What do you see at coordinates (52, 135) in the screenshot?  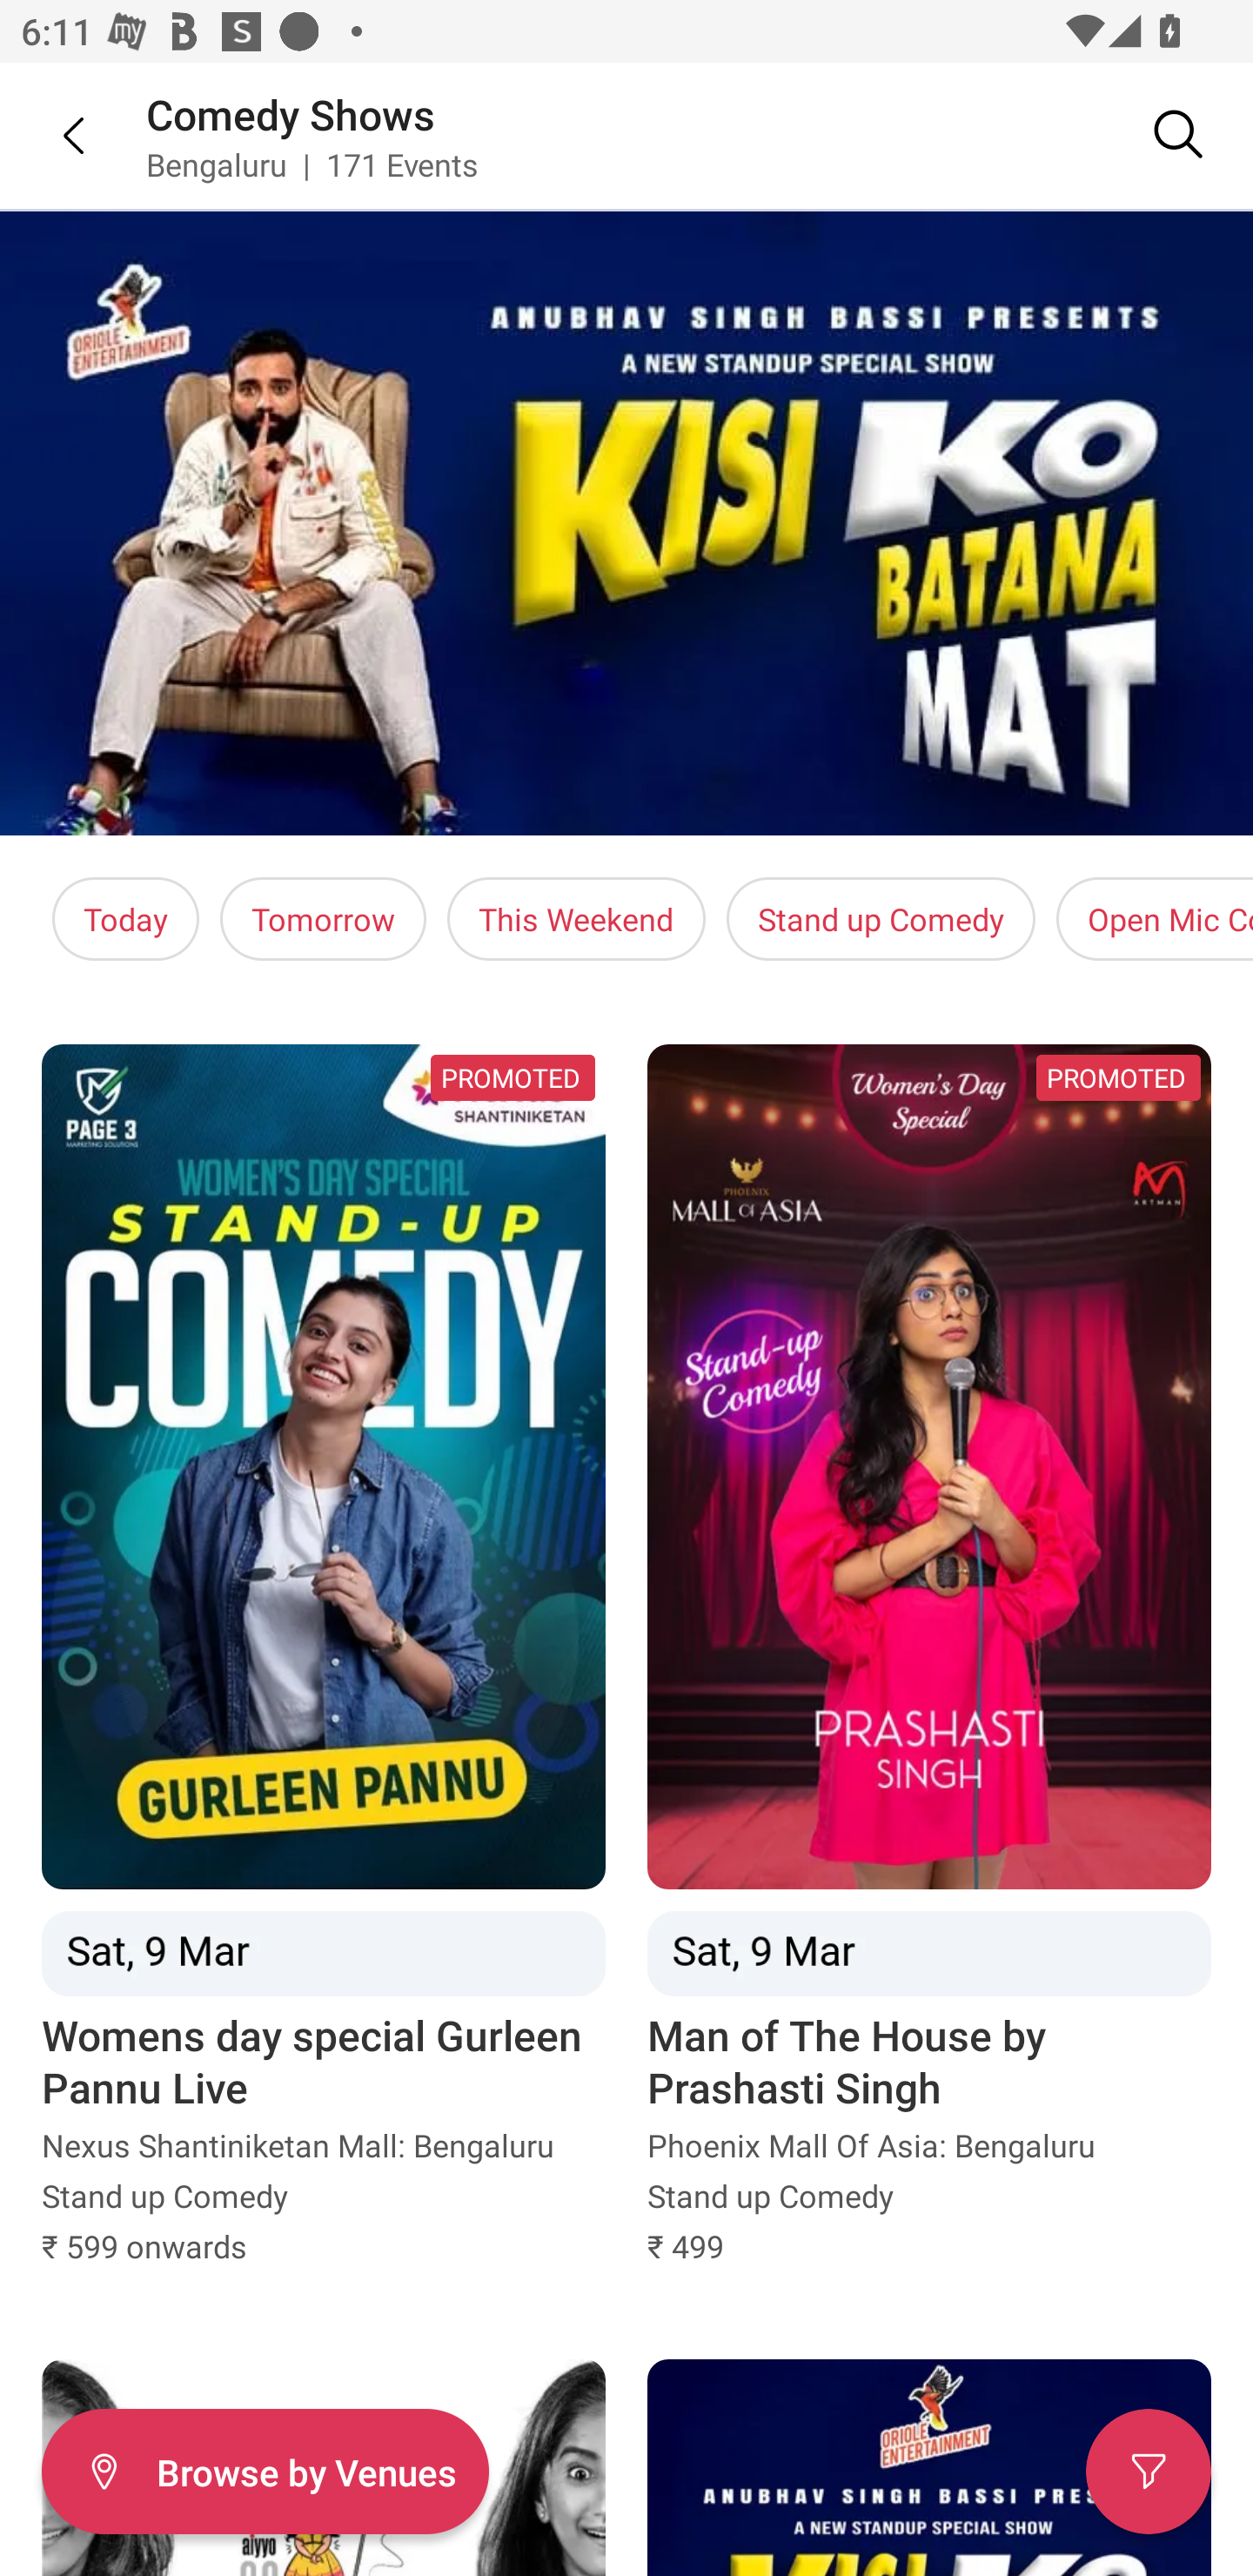 I see `Back` at bounding box center [52, 135].